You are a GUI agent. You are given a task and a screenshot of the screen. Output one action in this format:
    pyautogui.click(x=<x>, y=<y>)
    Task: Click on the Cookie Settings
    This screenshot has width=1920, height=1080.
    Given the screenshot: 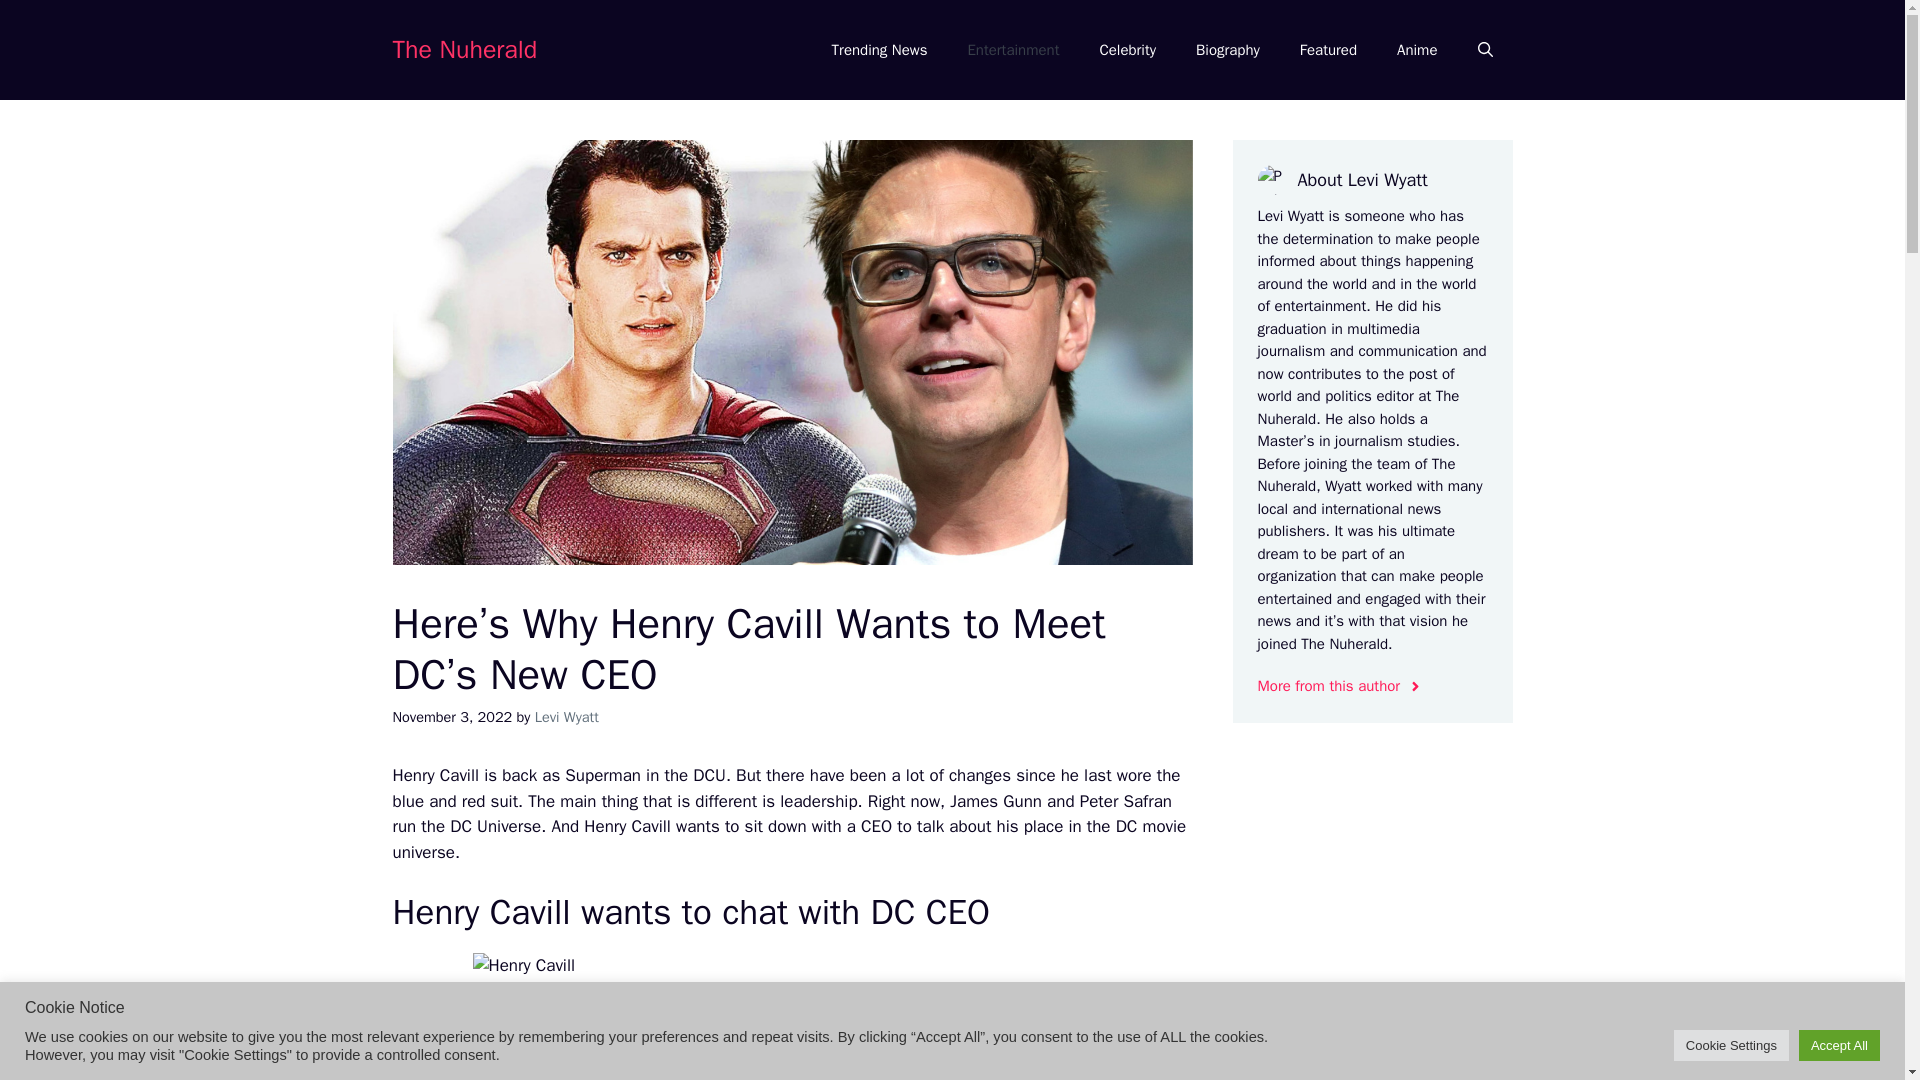 What is the action you would take?
    pyautogui.click(x=1732, y=1045)
    